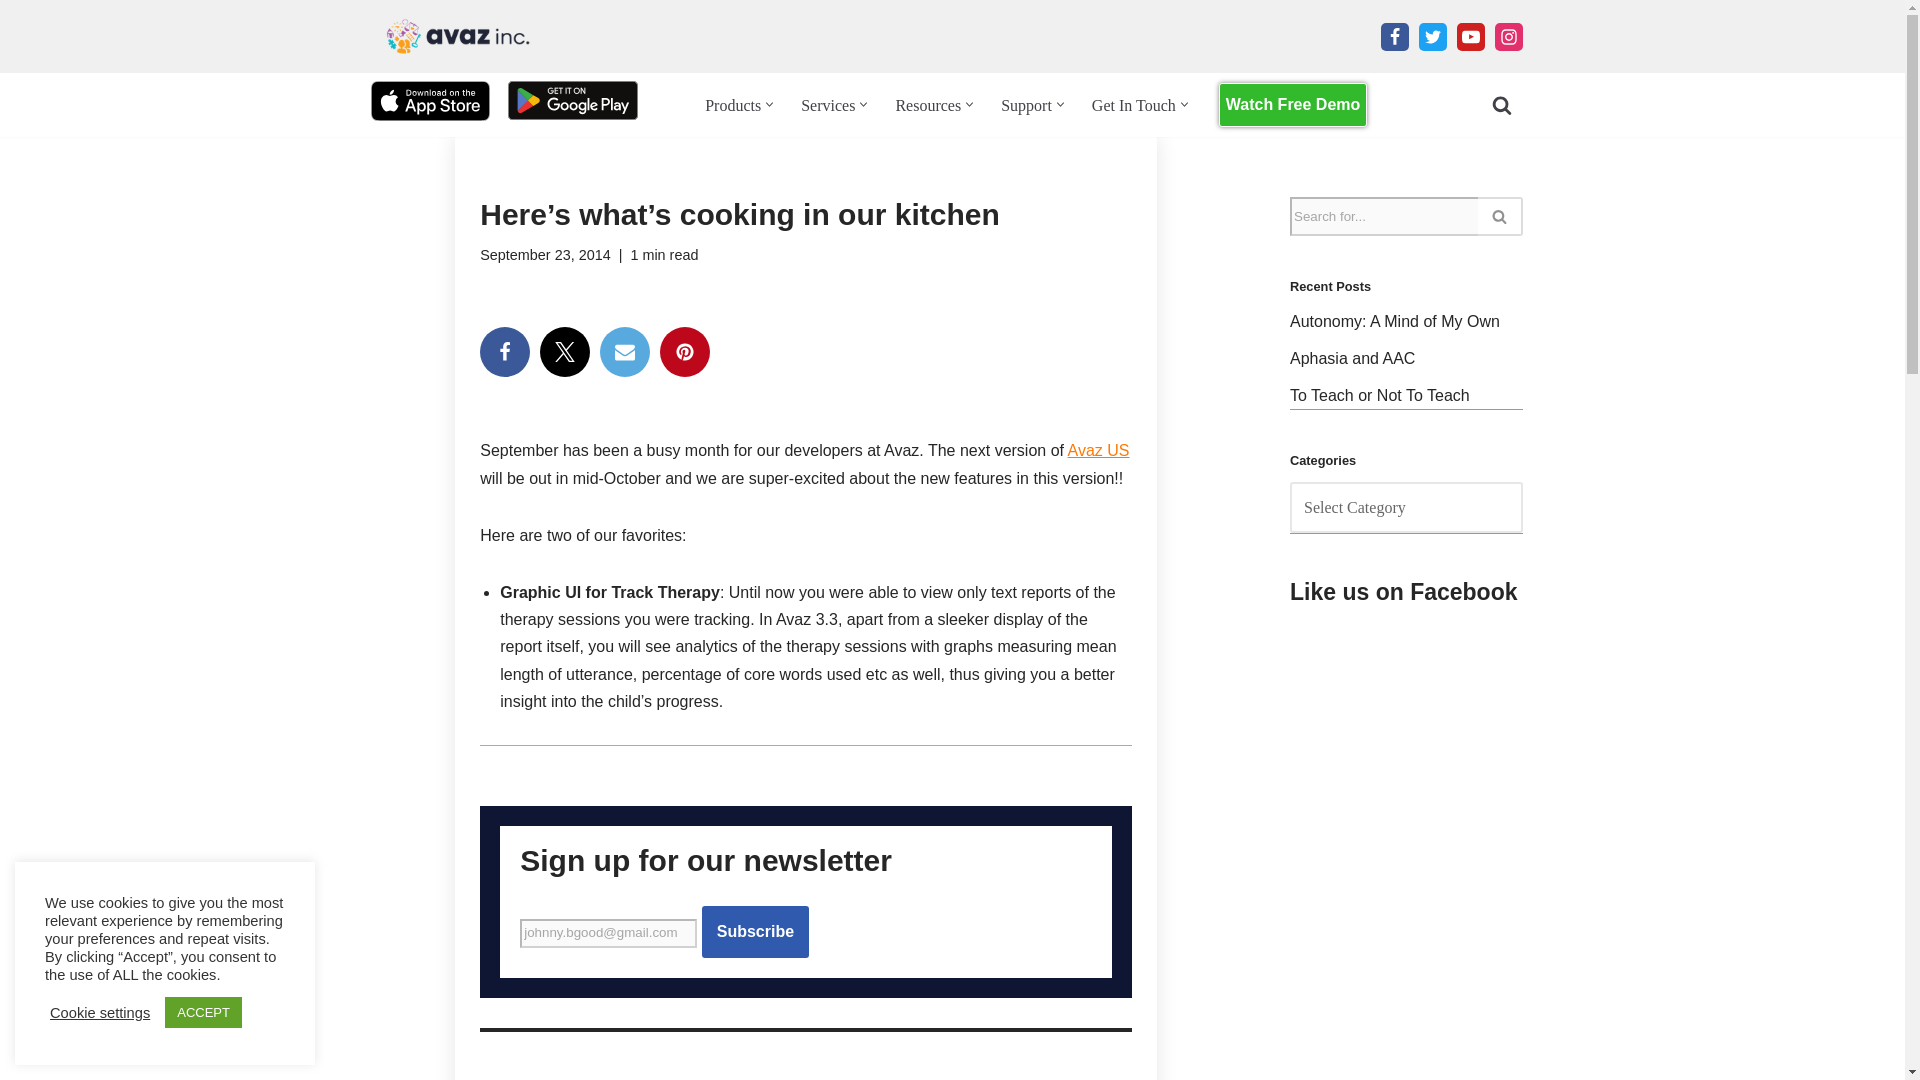  What do you see at coordinates (928, 104) in the screenshot?
I see `Resources` at bounding box center [928, 104].